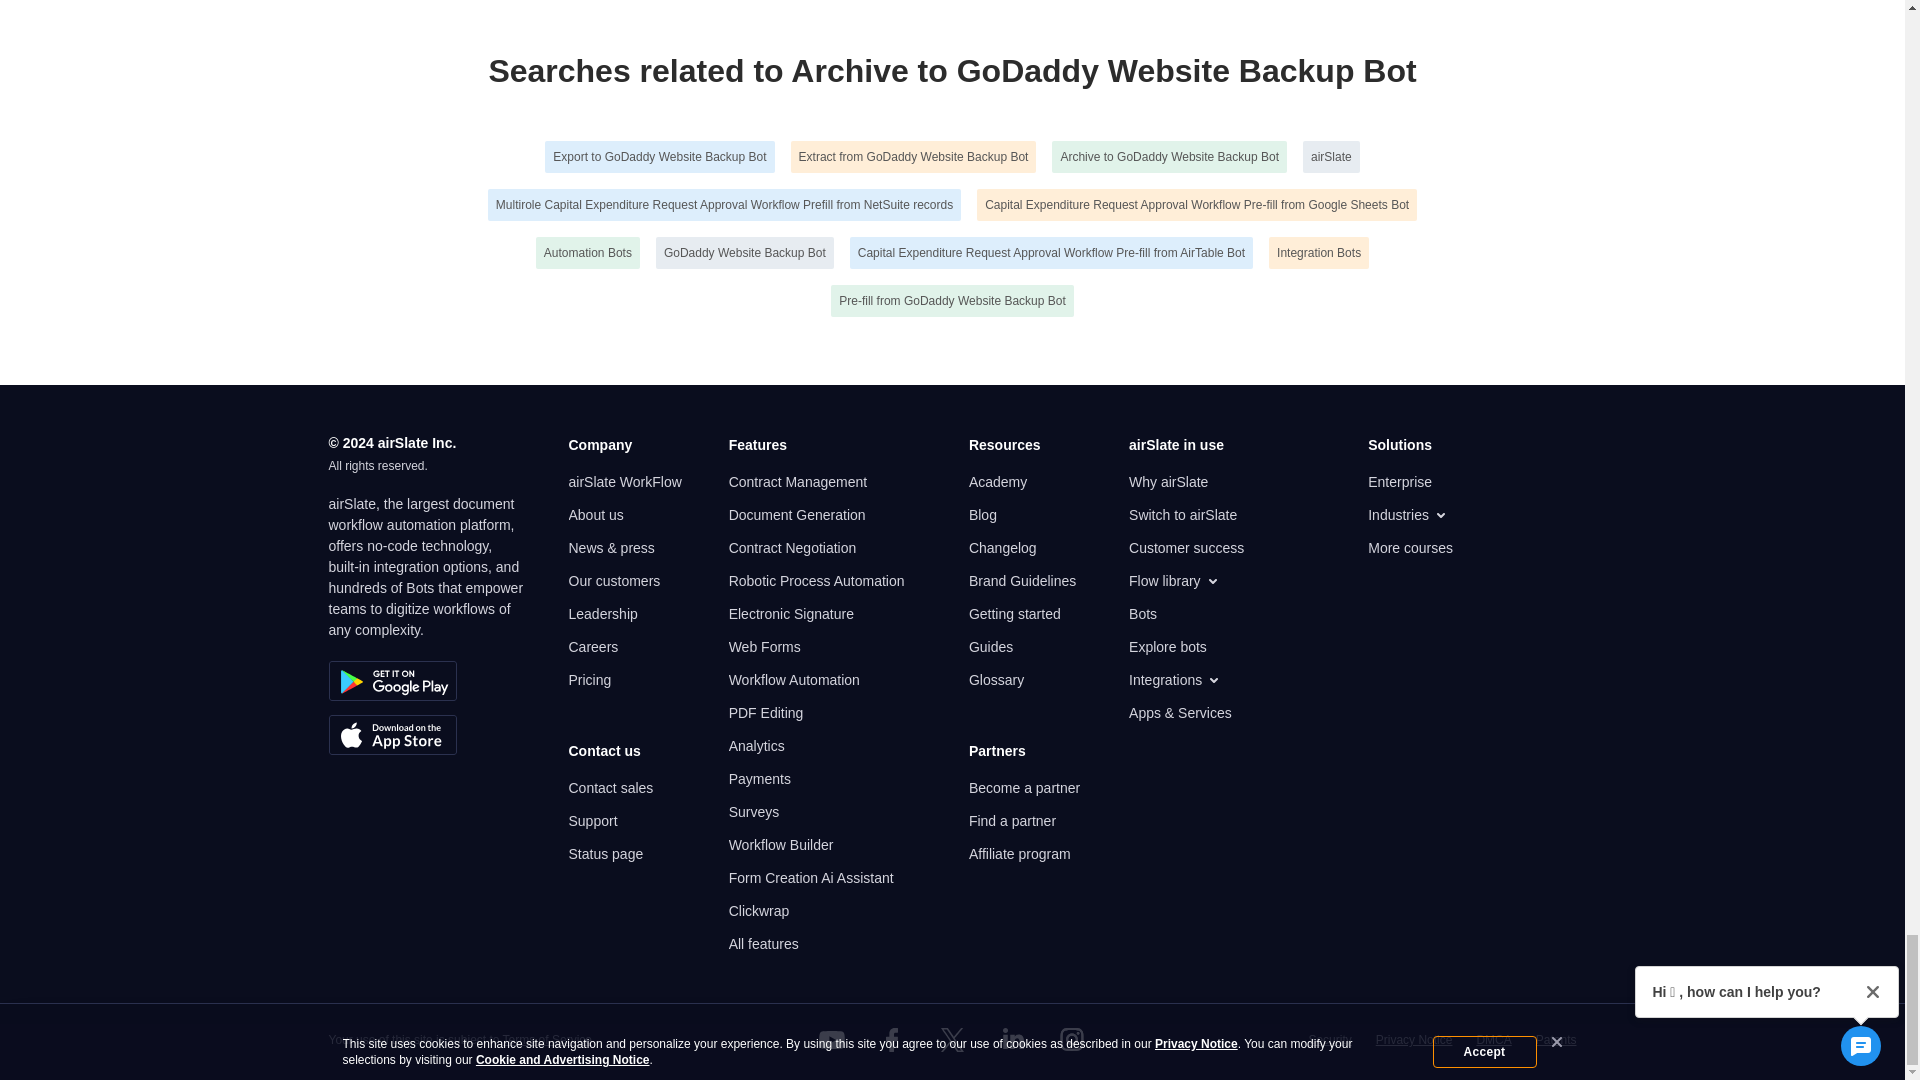 The image size is (1920, 1080). Describe the element at coordinates (1072, 1040) in the screenshot. I see `Instagram` at that location.